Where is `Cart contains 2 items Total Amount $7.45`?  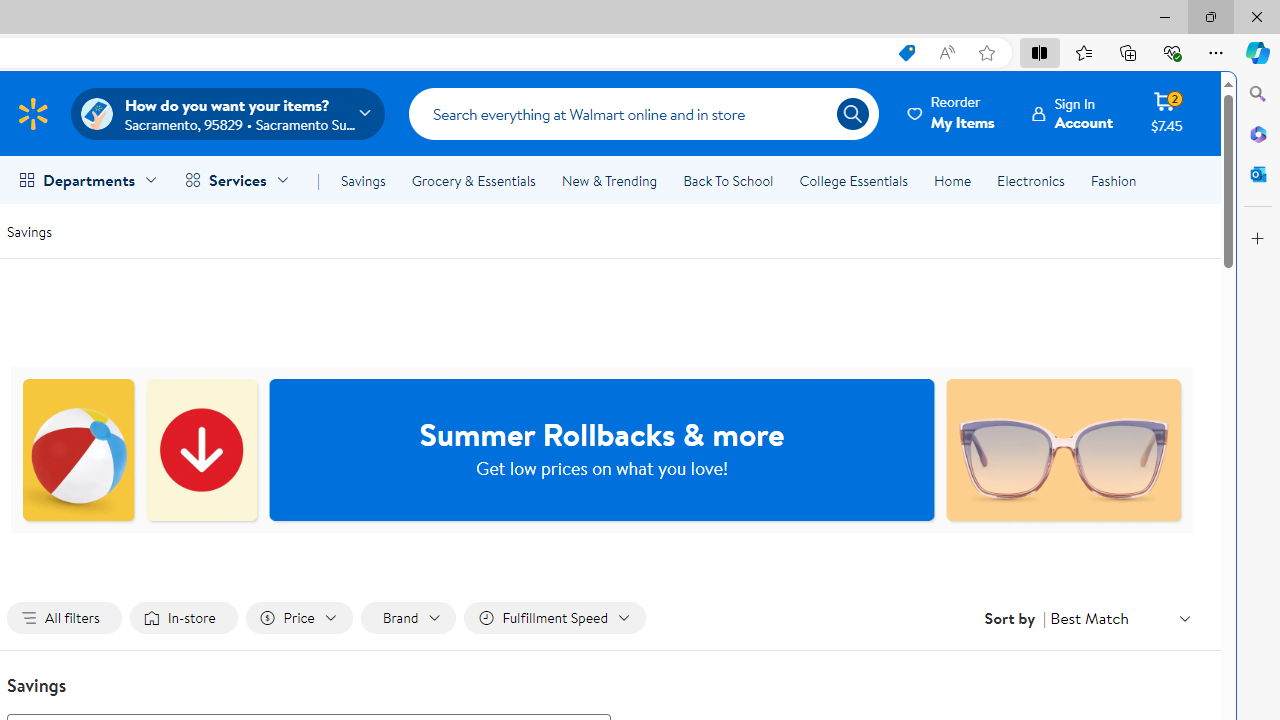
Cart contains 2 items Total Amount $7.45 is located at coordinates (1166, 113).